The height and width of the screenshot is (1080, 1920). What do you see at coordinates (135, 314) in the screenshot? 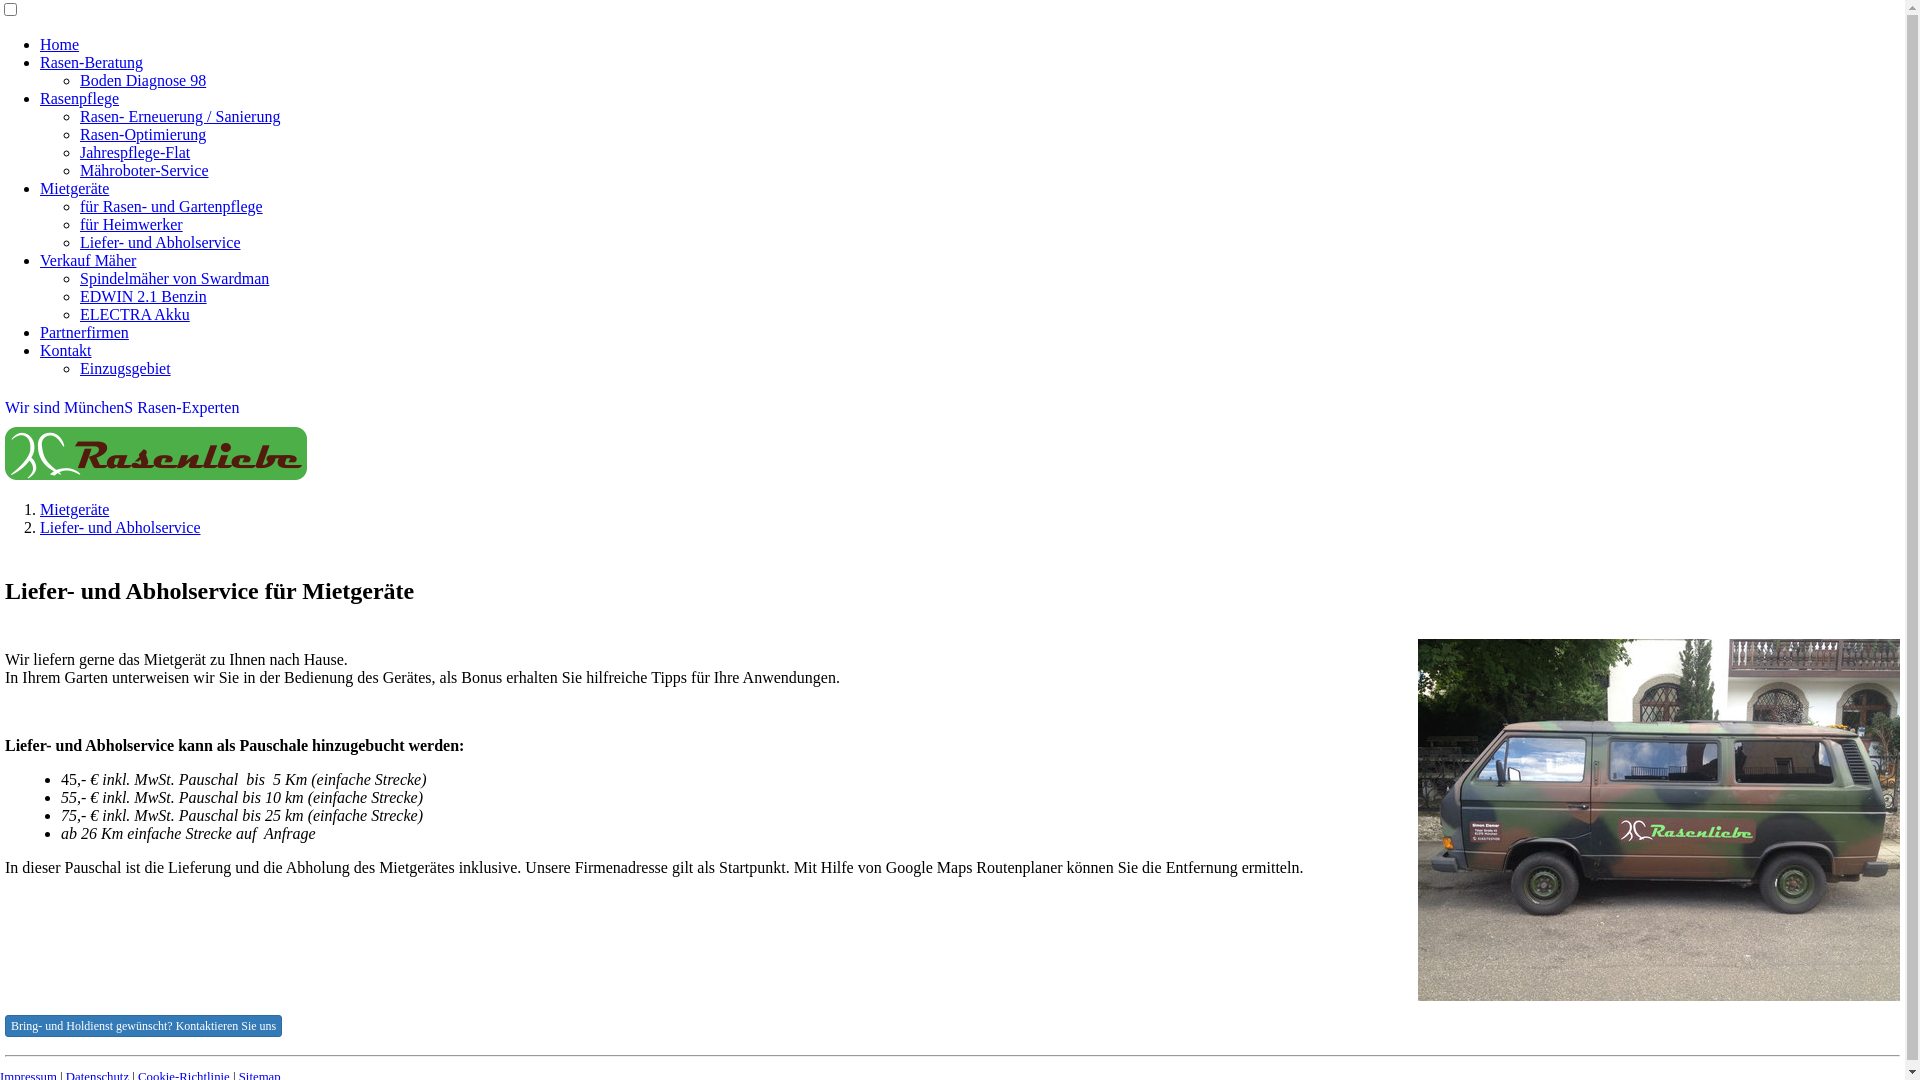
I see `ELECTRA Akku` at bounding box center [135, 314].